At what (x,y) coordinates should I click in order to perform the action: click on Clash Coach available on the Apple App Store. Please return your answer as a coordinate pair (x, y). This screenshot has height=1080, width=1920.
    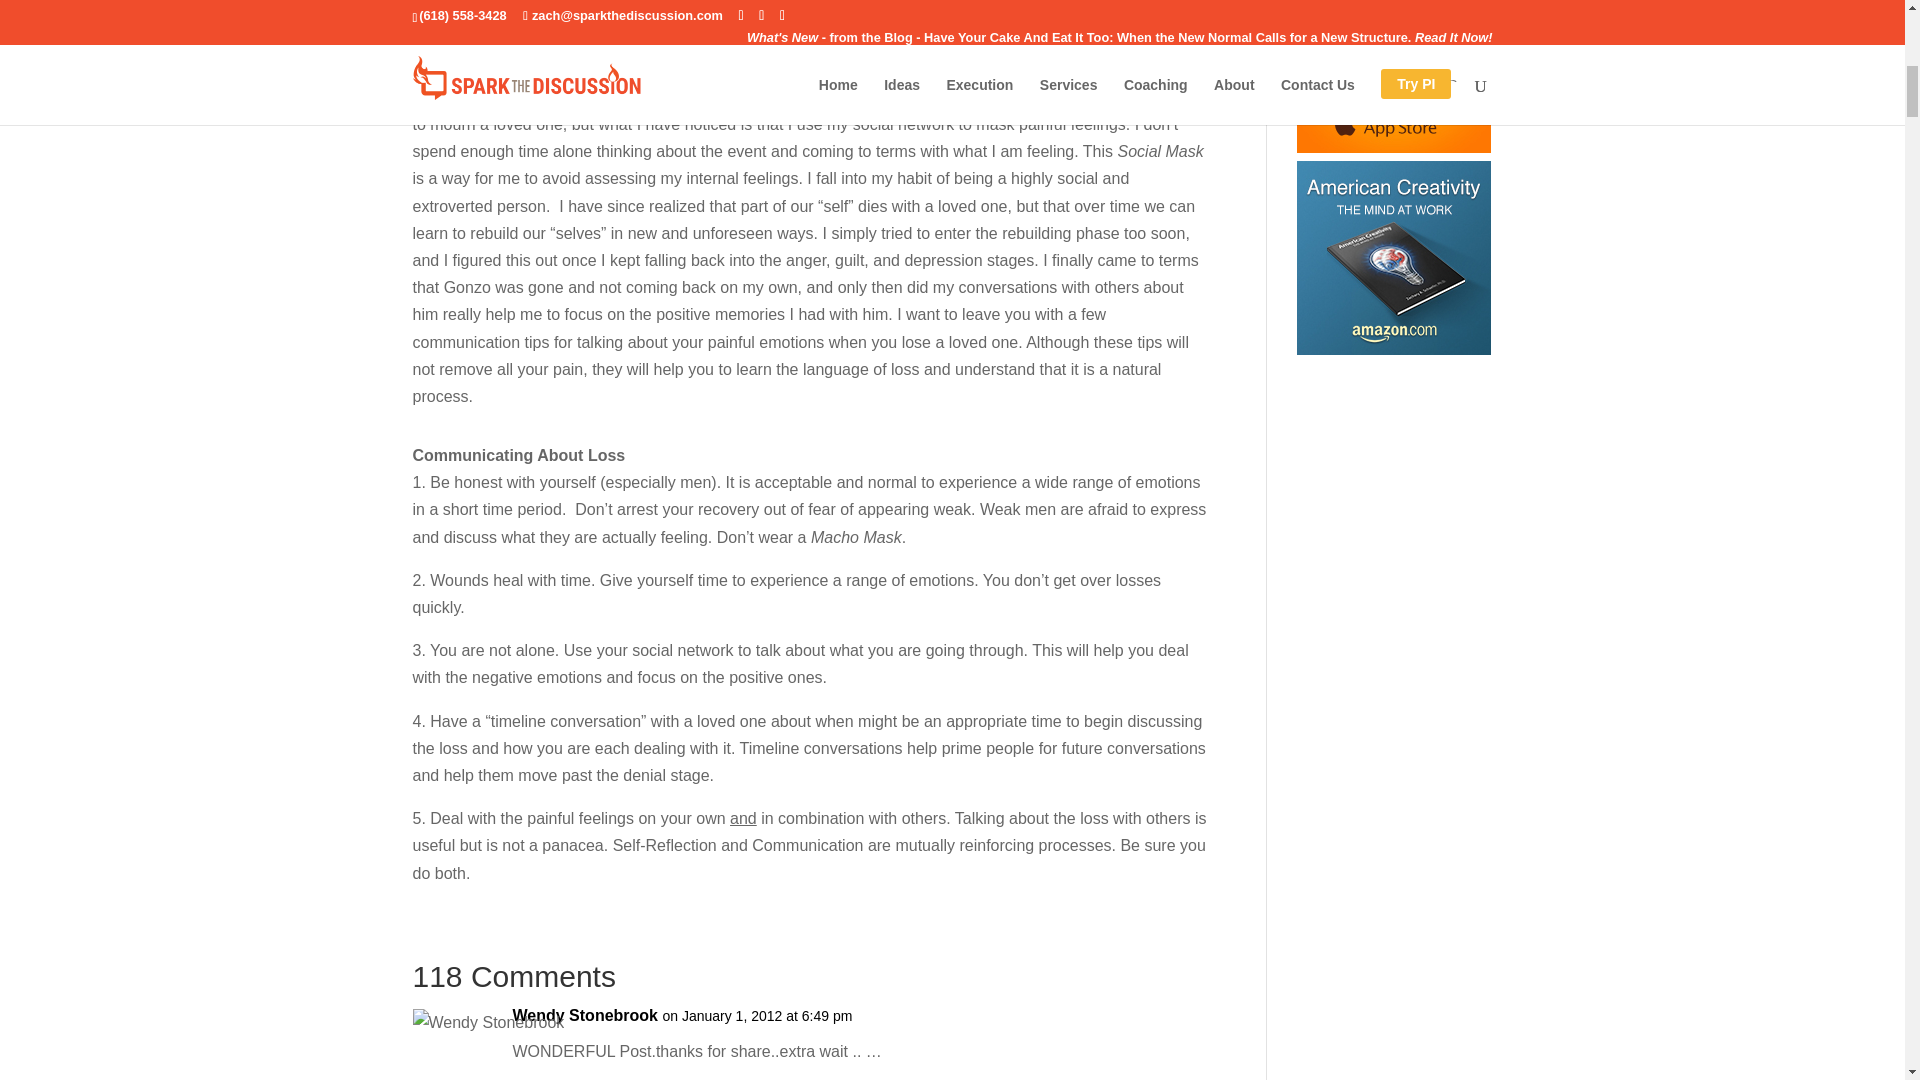
    Looking at the image, I should click on (1394, 76).